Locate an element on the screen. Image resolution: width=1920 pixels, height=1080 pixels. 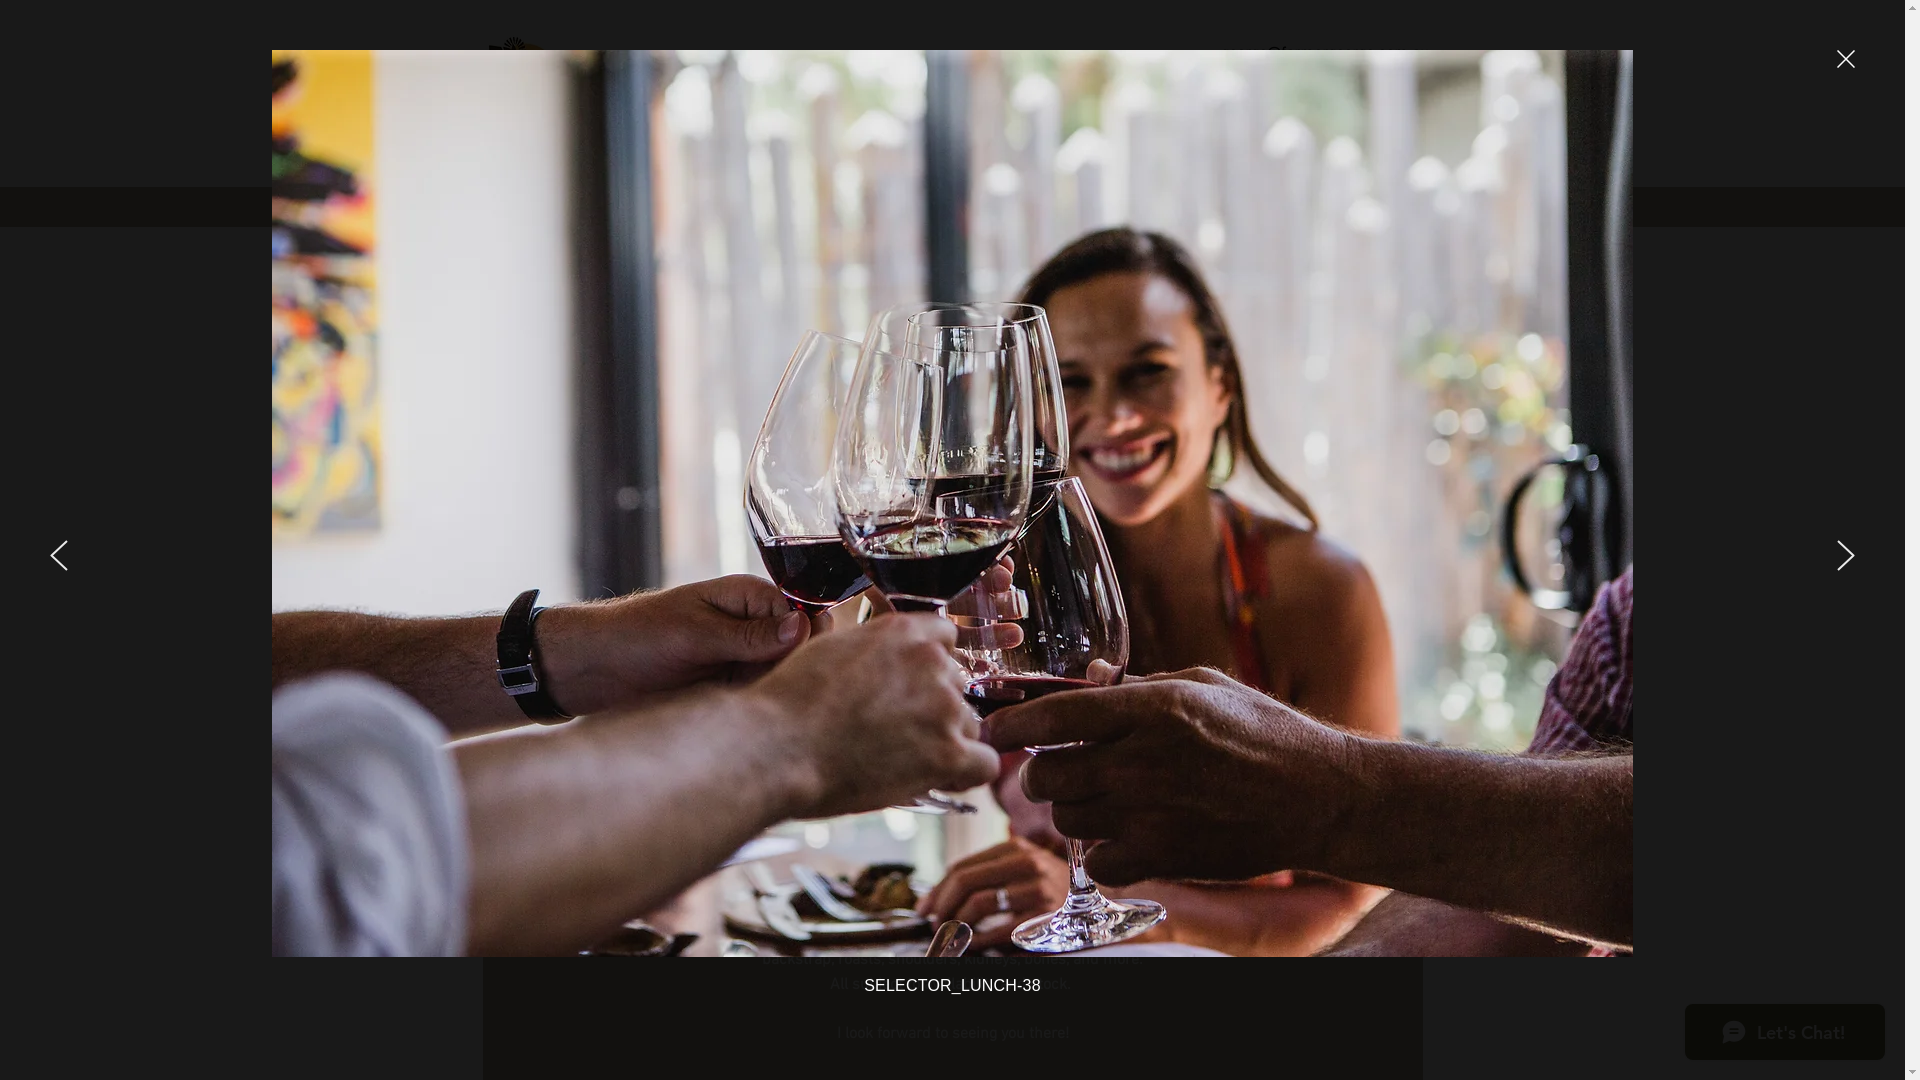
About is located at coordinates (564, 207).